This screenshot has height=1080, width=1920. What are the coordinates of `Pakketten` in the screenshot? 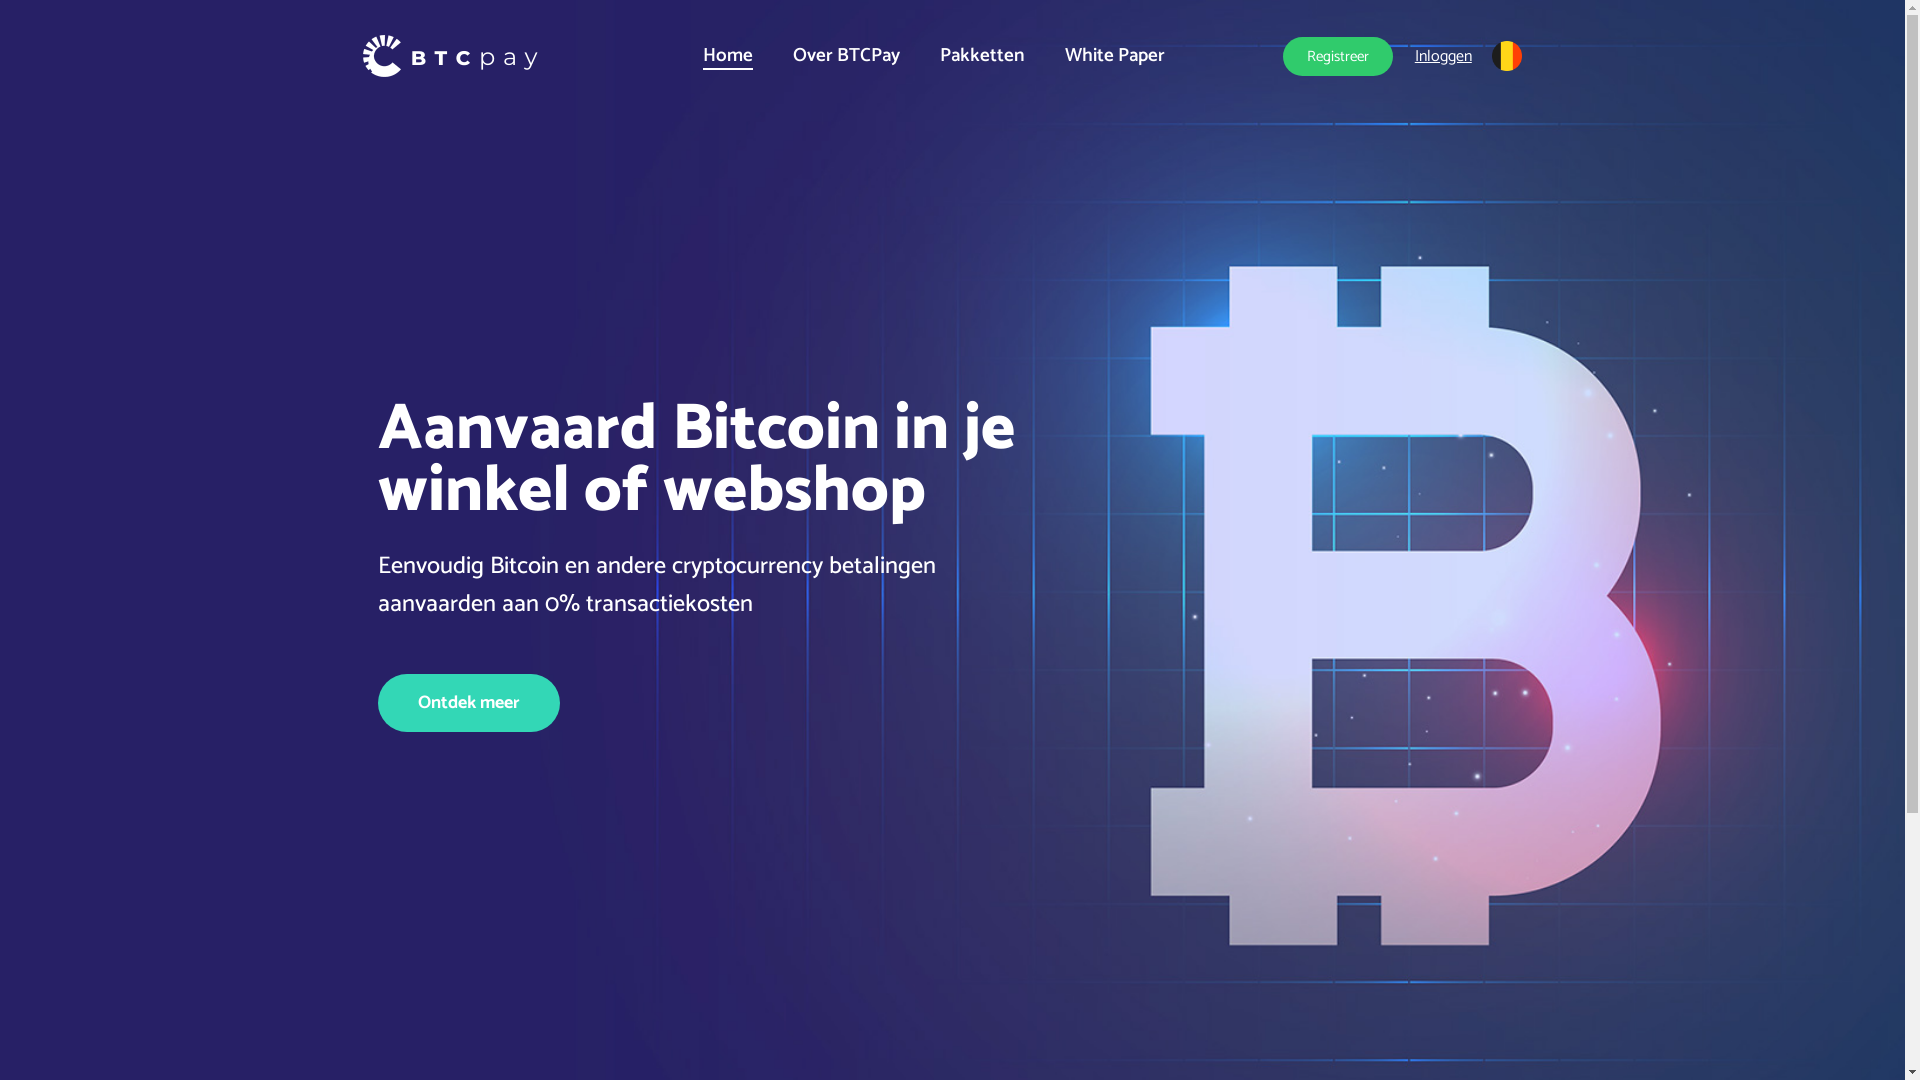 It's located at (982, 56).